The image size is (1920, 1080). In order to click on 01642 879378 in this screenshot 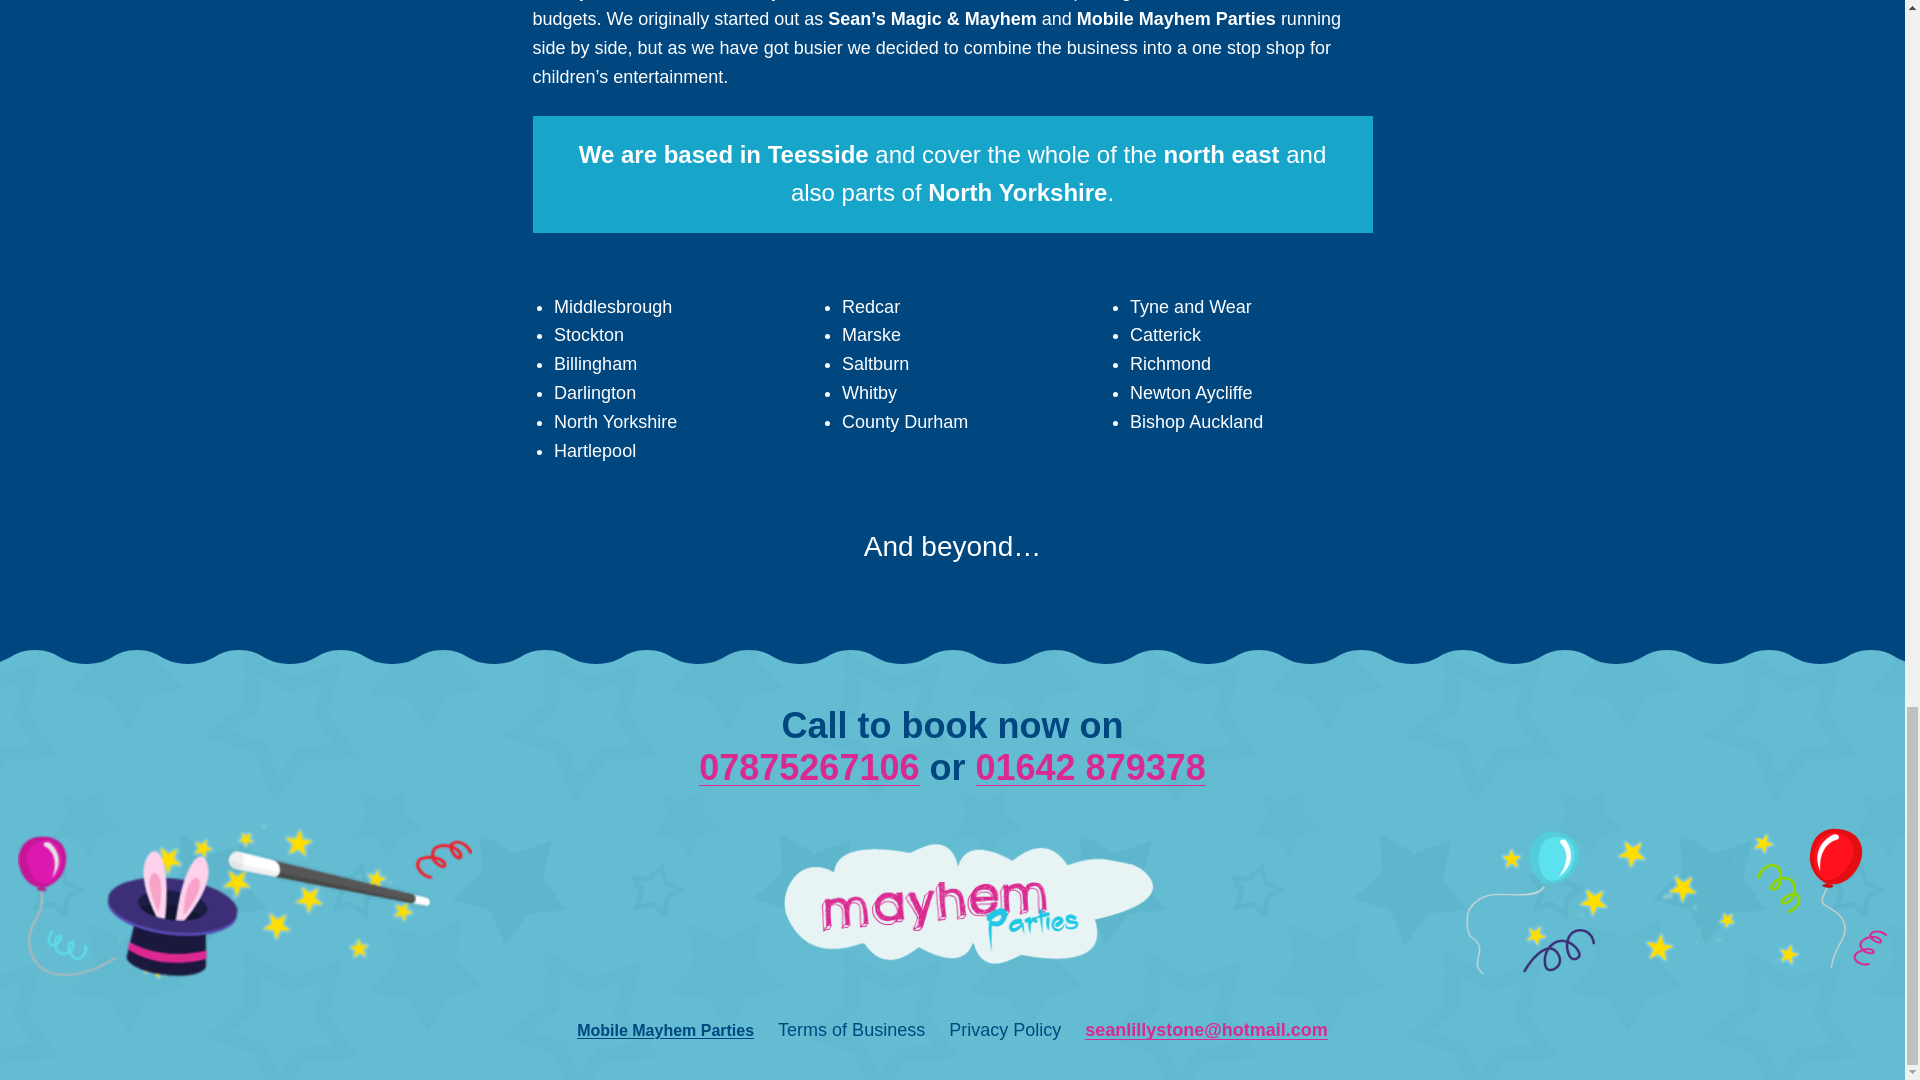, I will do `click(1090, 768)`.